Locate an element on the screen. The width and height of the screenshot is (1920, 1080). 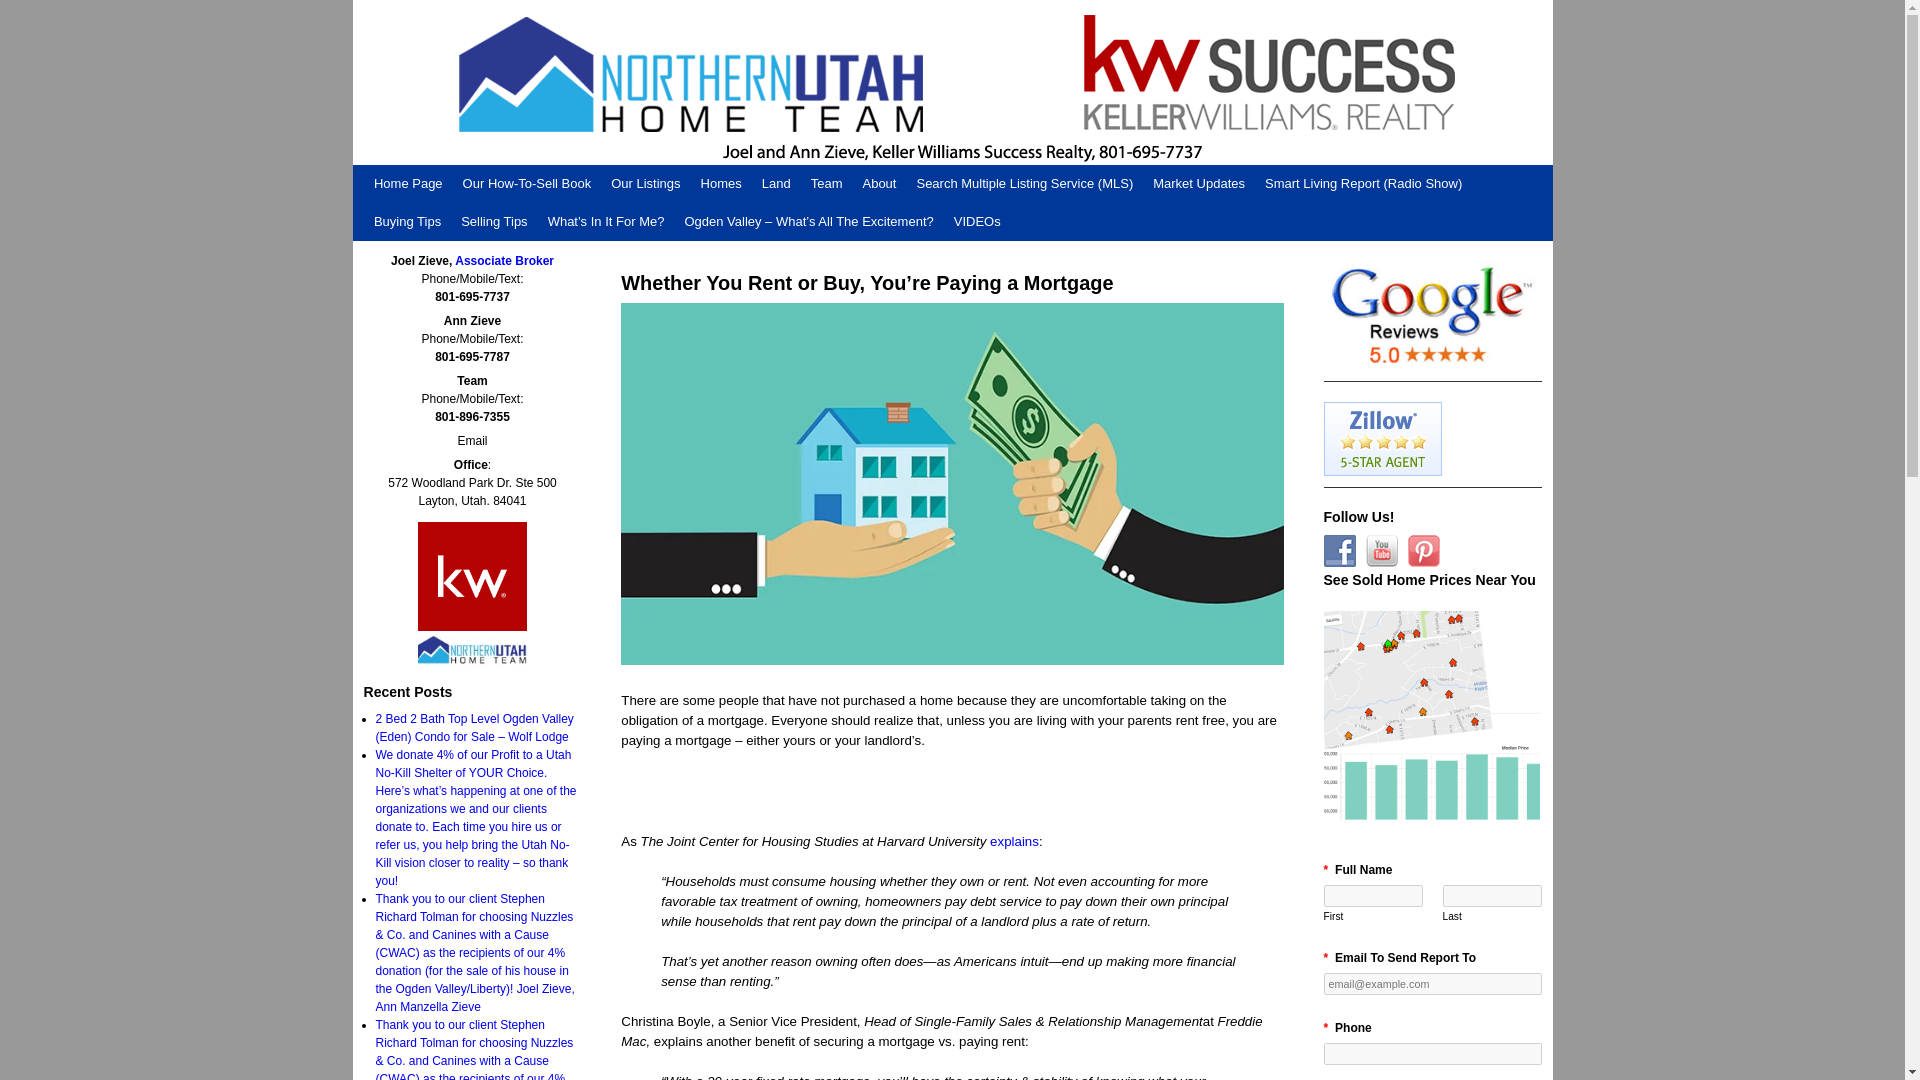
Follow Us on Facebook is located at coordinates (1340, 550).